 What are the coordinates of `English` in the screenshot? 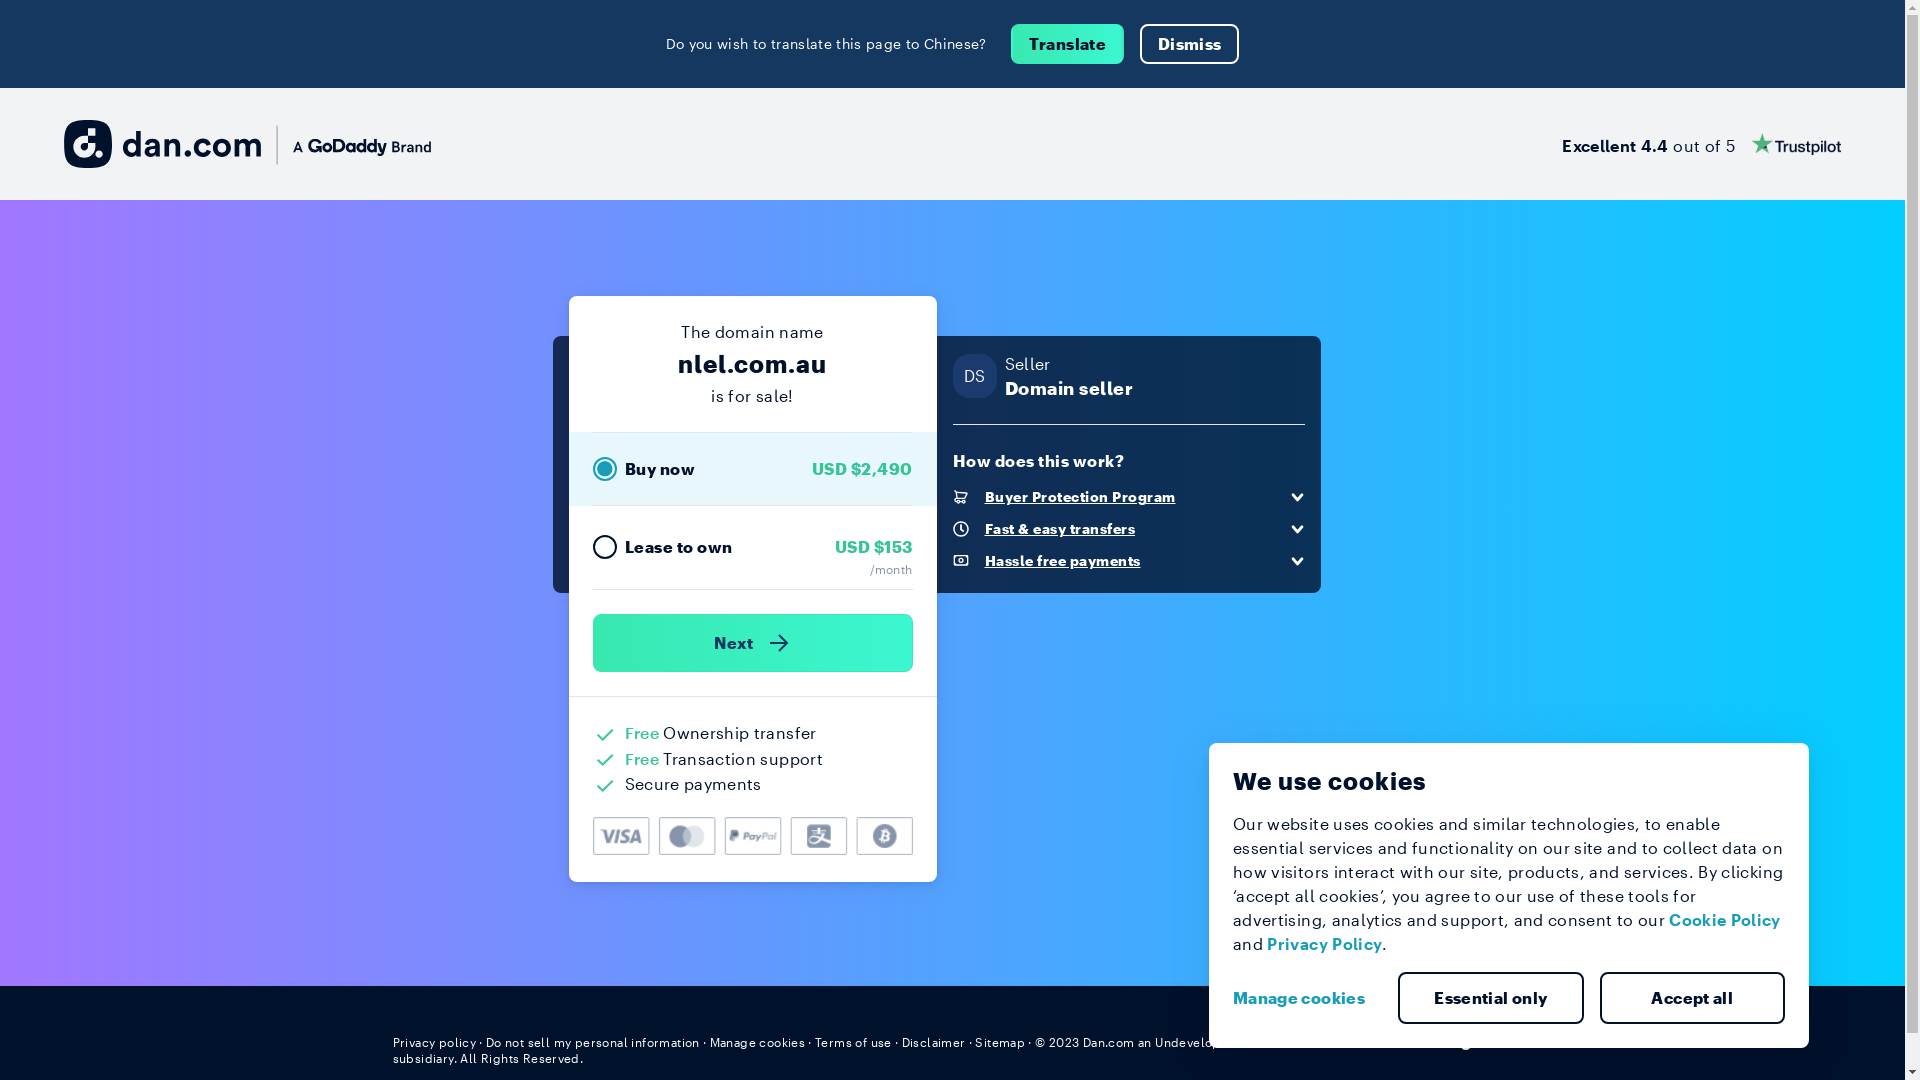 It's located at (1476, 1041).